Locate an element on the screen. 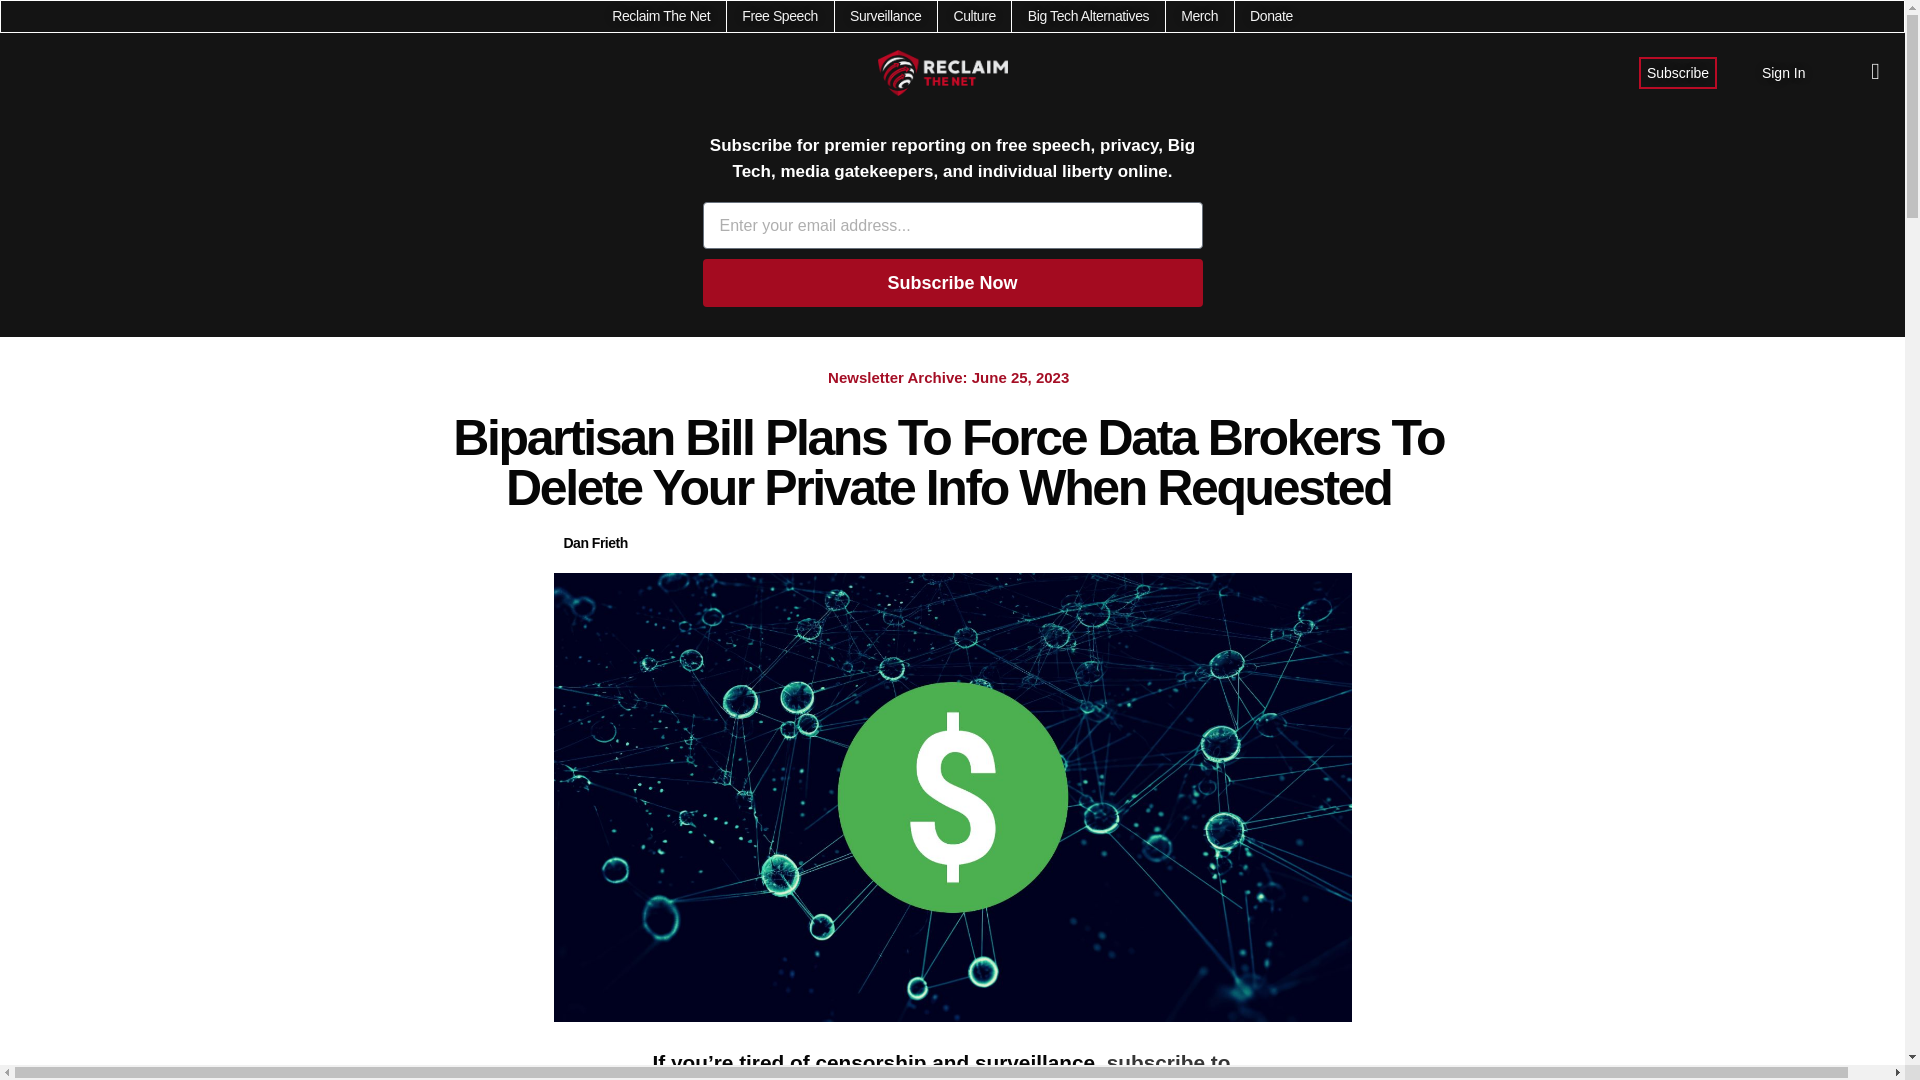 This screenshot has width=1920, height=1080. Big Tech Alternatives is located at coordinates (1088, 16).